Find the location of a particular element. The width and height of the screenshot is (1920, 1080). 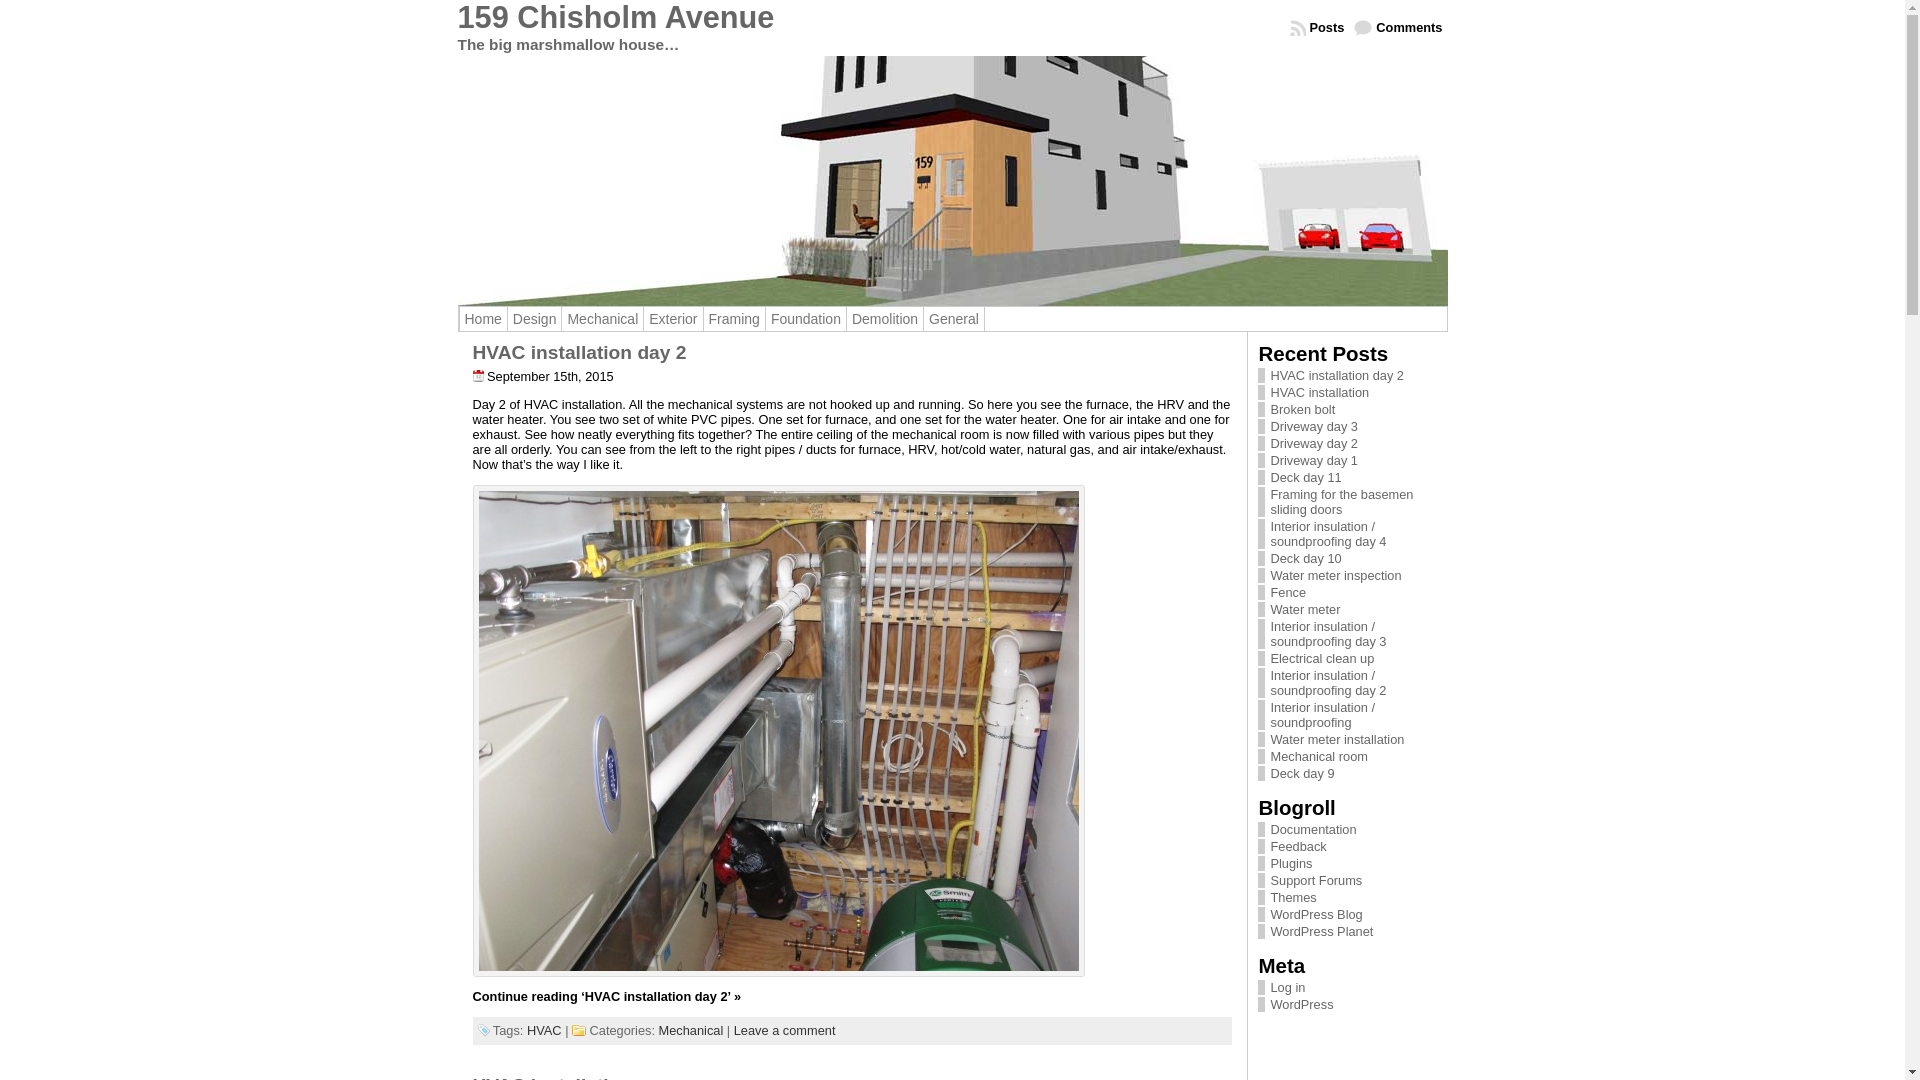

Water meter is located at coordinates (1305, 610).